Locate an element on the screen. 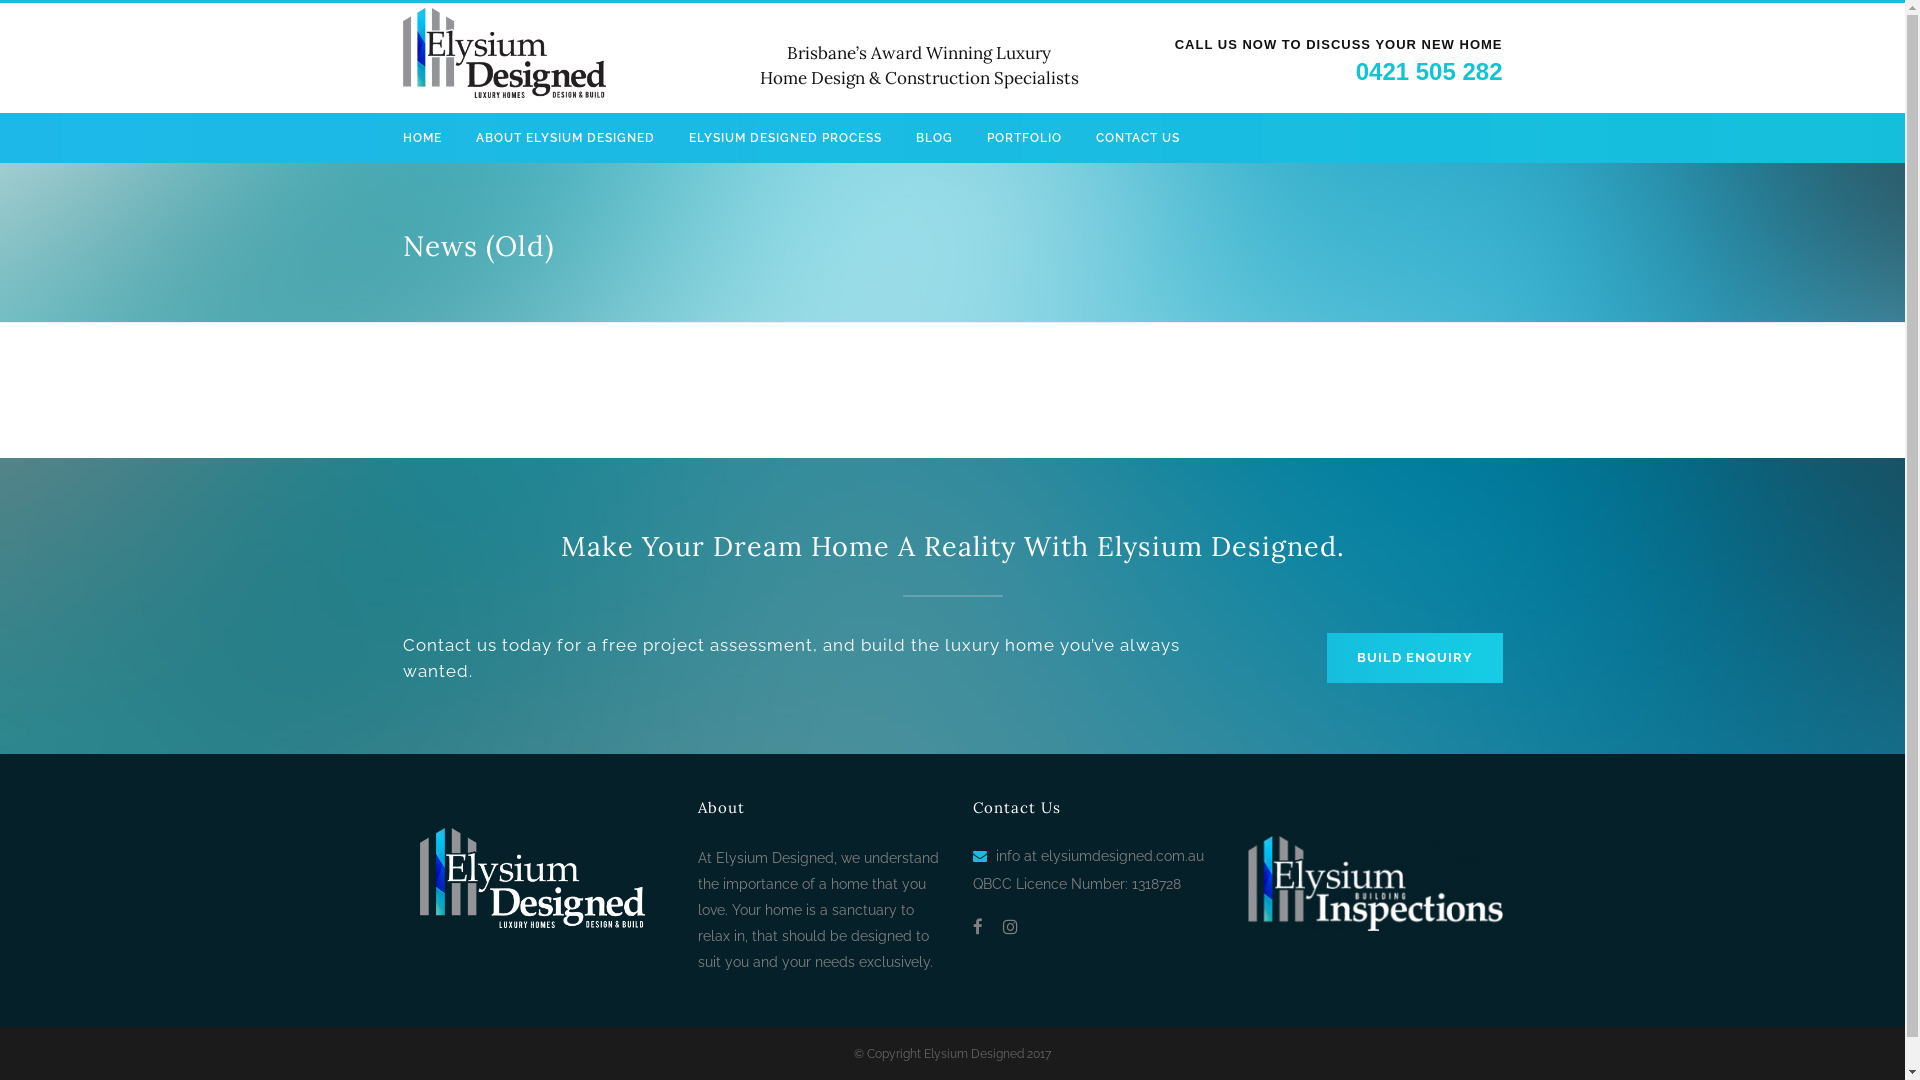  ABOUT ELYSIUM DESIGNED is located at coordinates (564, 138).